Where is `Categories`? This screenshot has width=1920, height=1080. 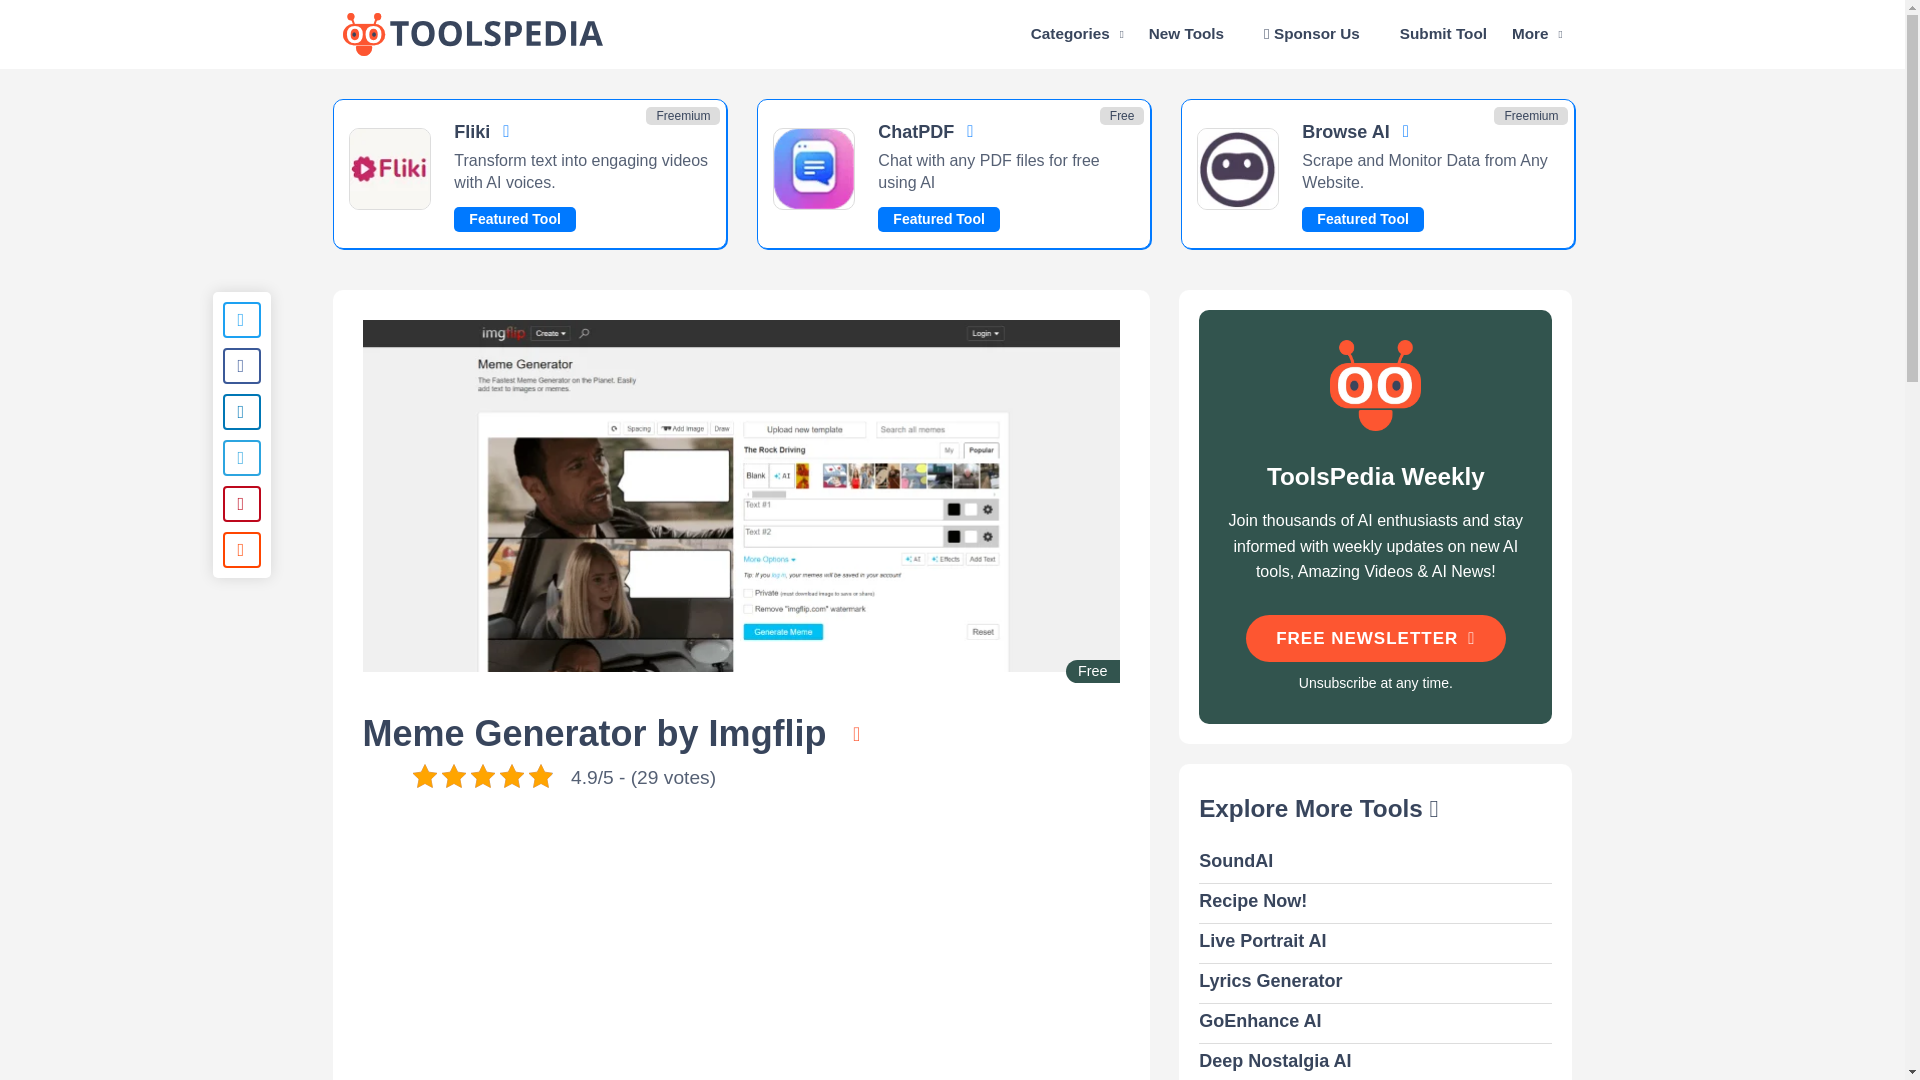
Categories is located at coordinates (1077, 34).